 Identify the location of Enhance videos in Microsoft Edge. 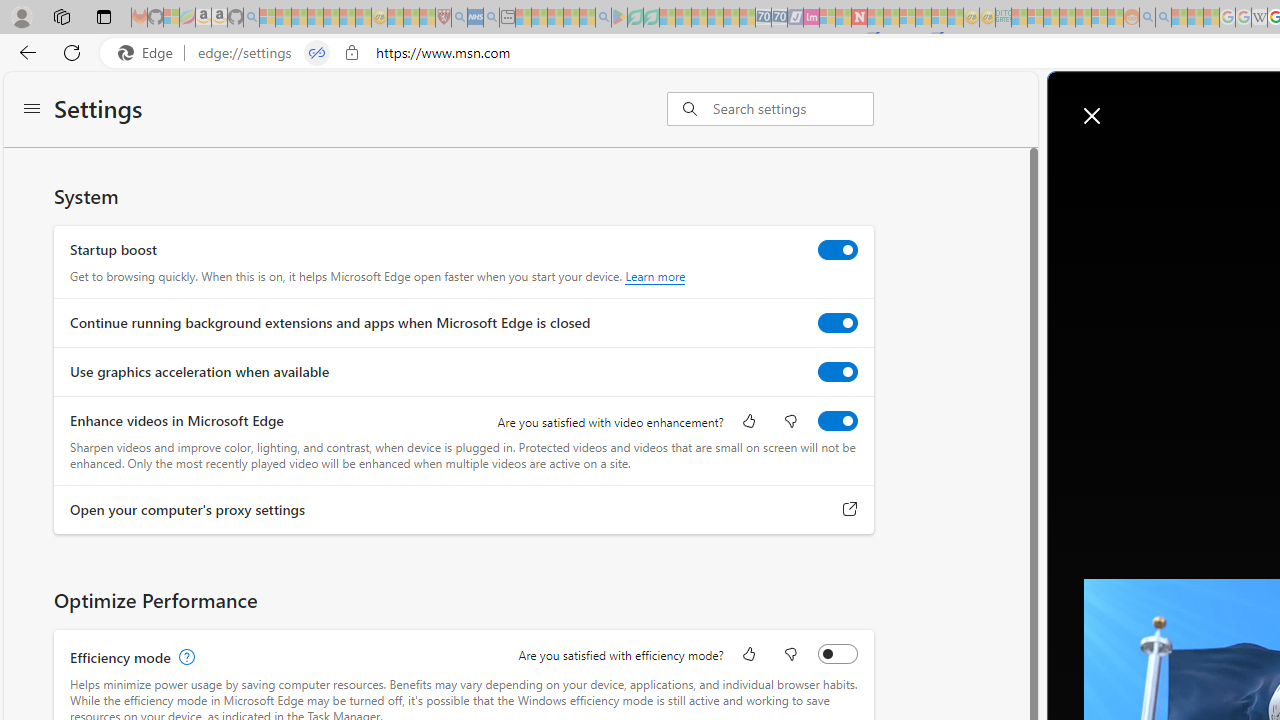
(837, 421).